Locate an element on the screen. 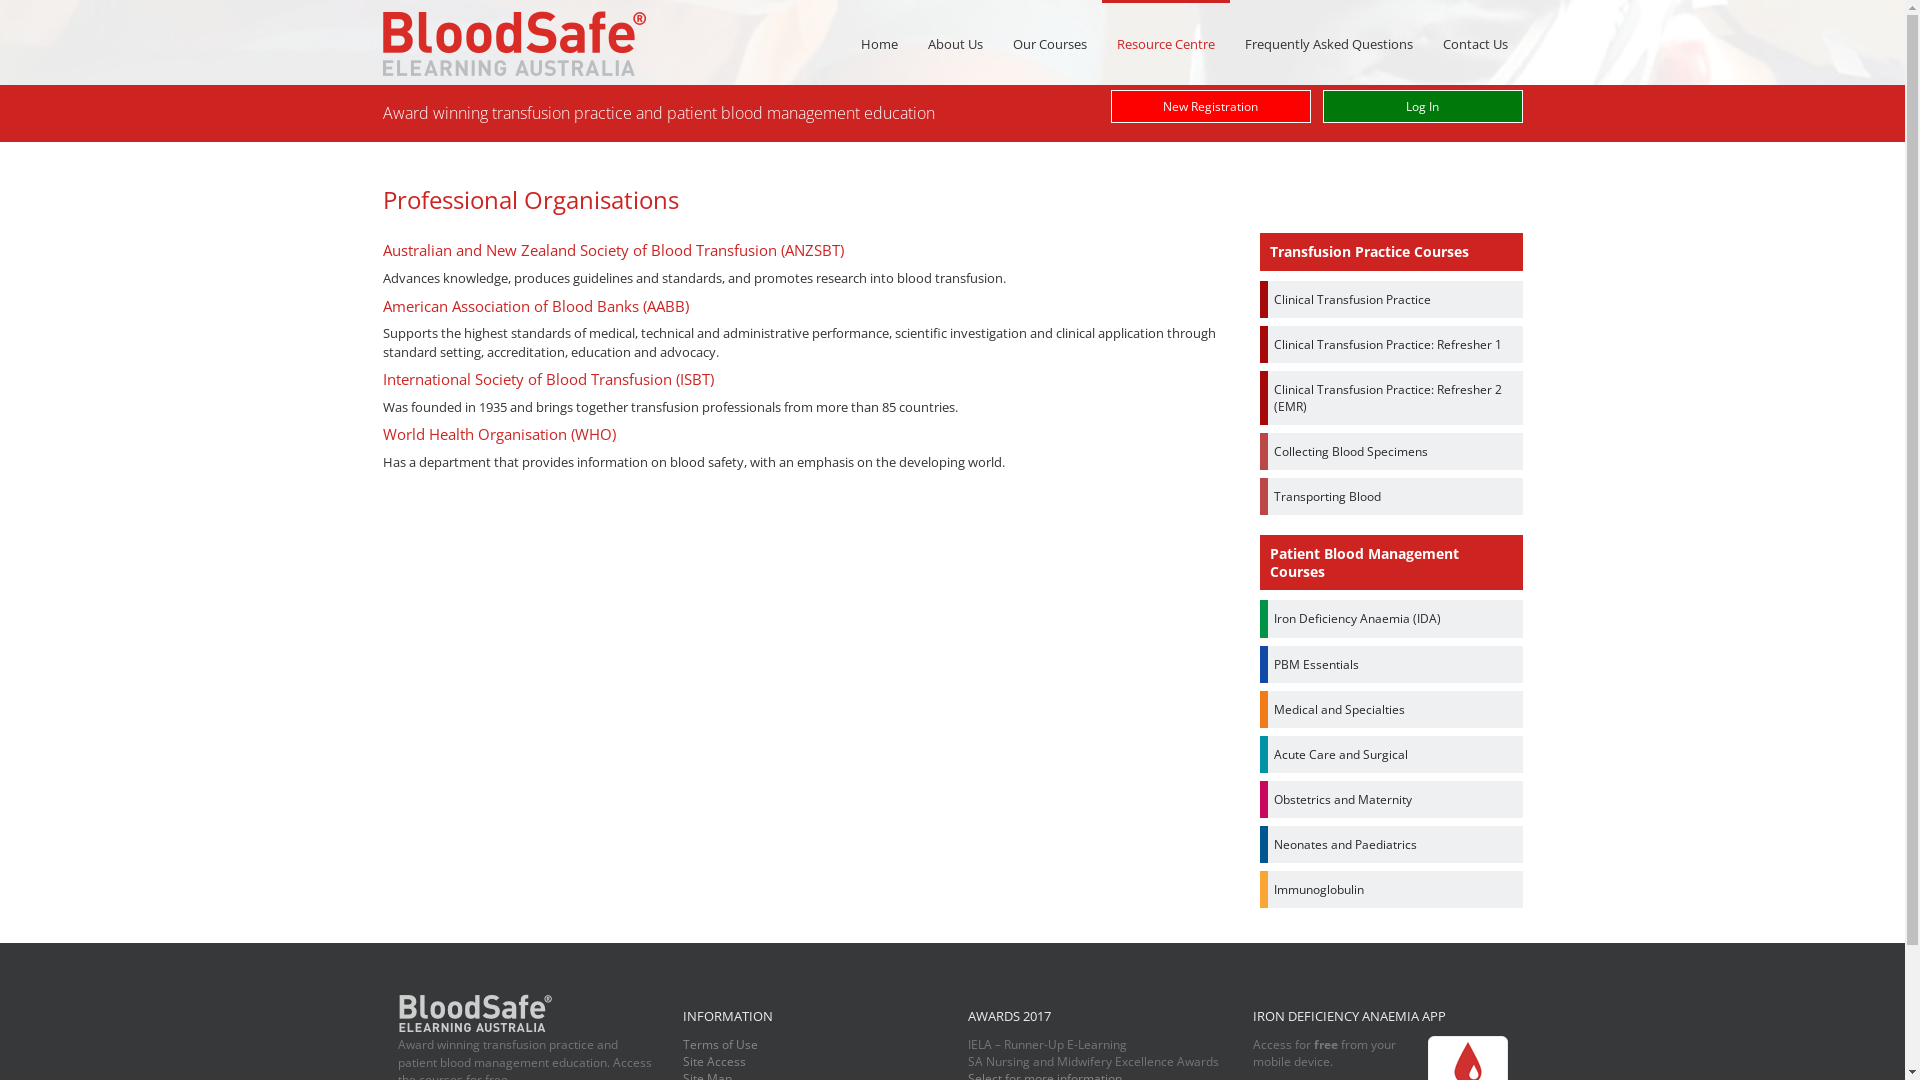  Transporting Blood is located at coordinates (1392, 496).